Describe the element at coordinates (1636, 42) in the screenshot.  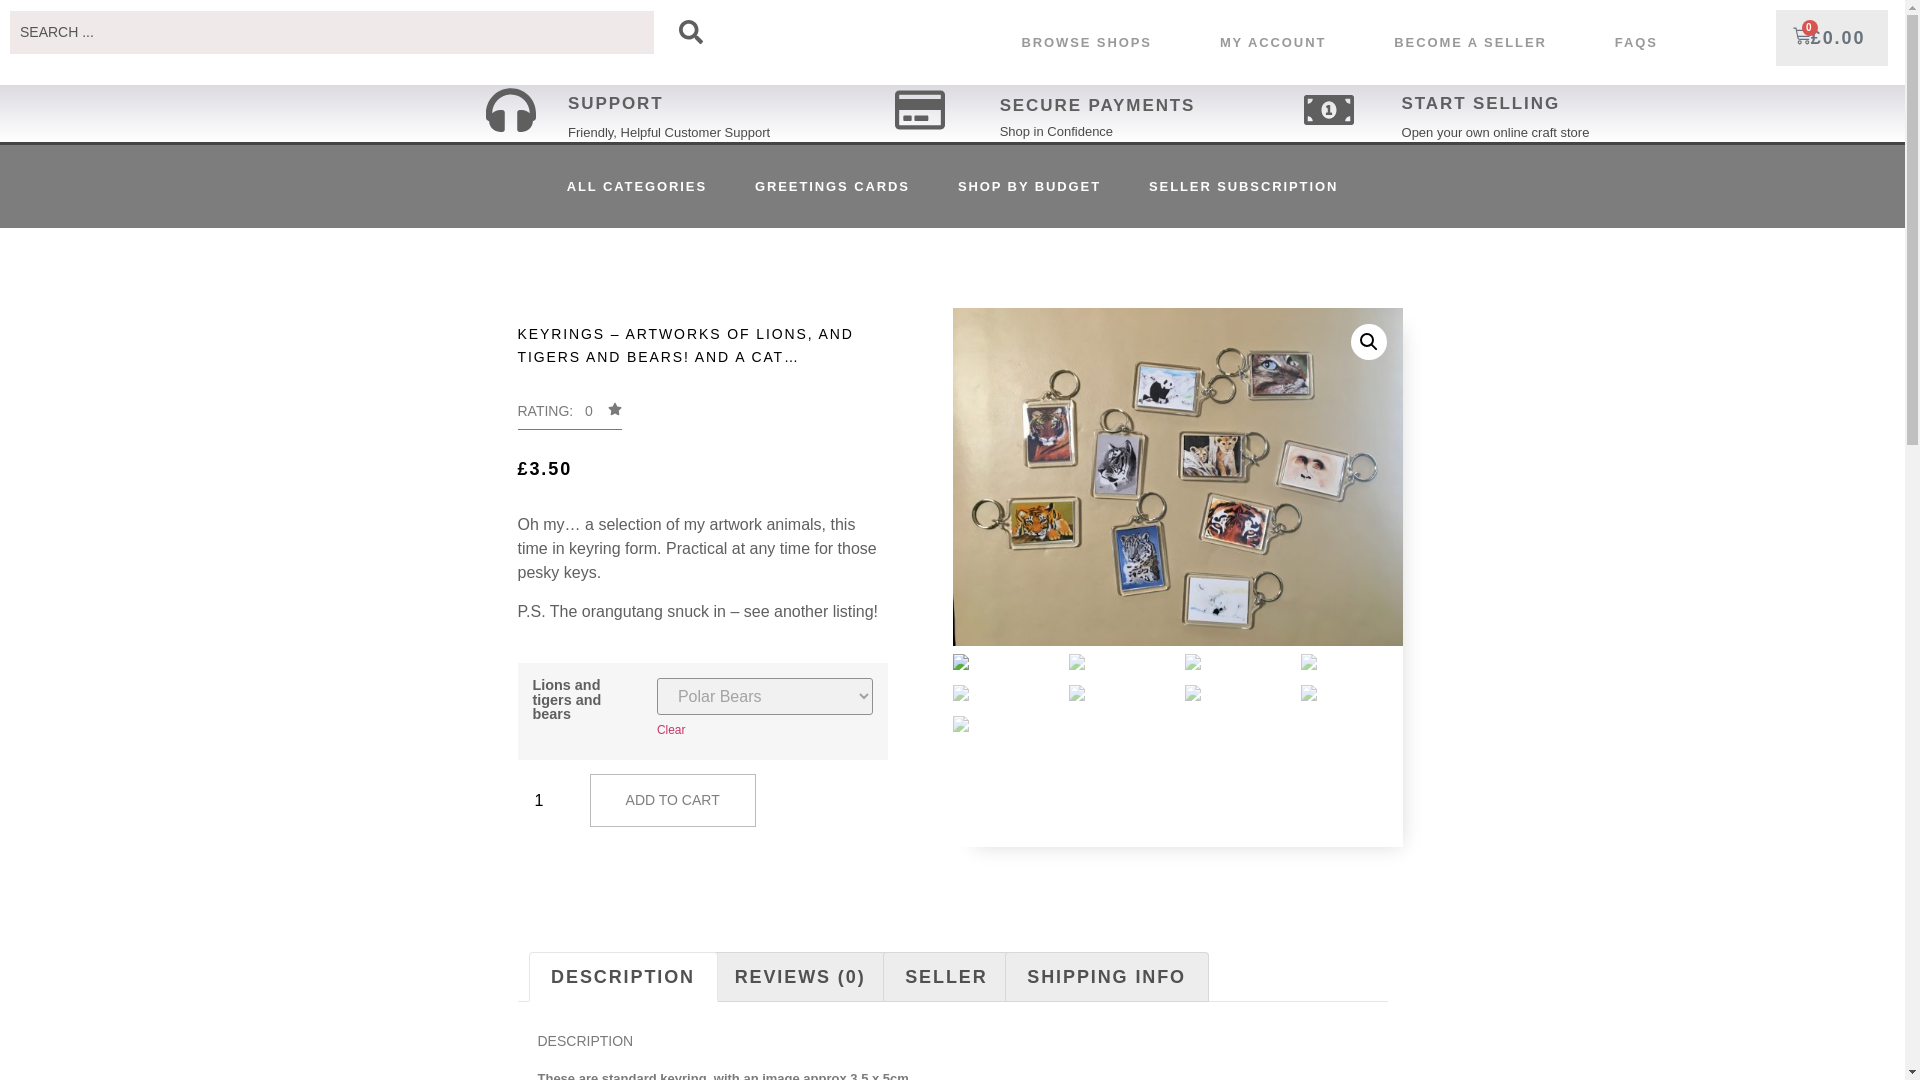
I see `FAQS` at that location.